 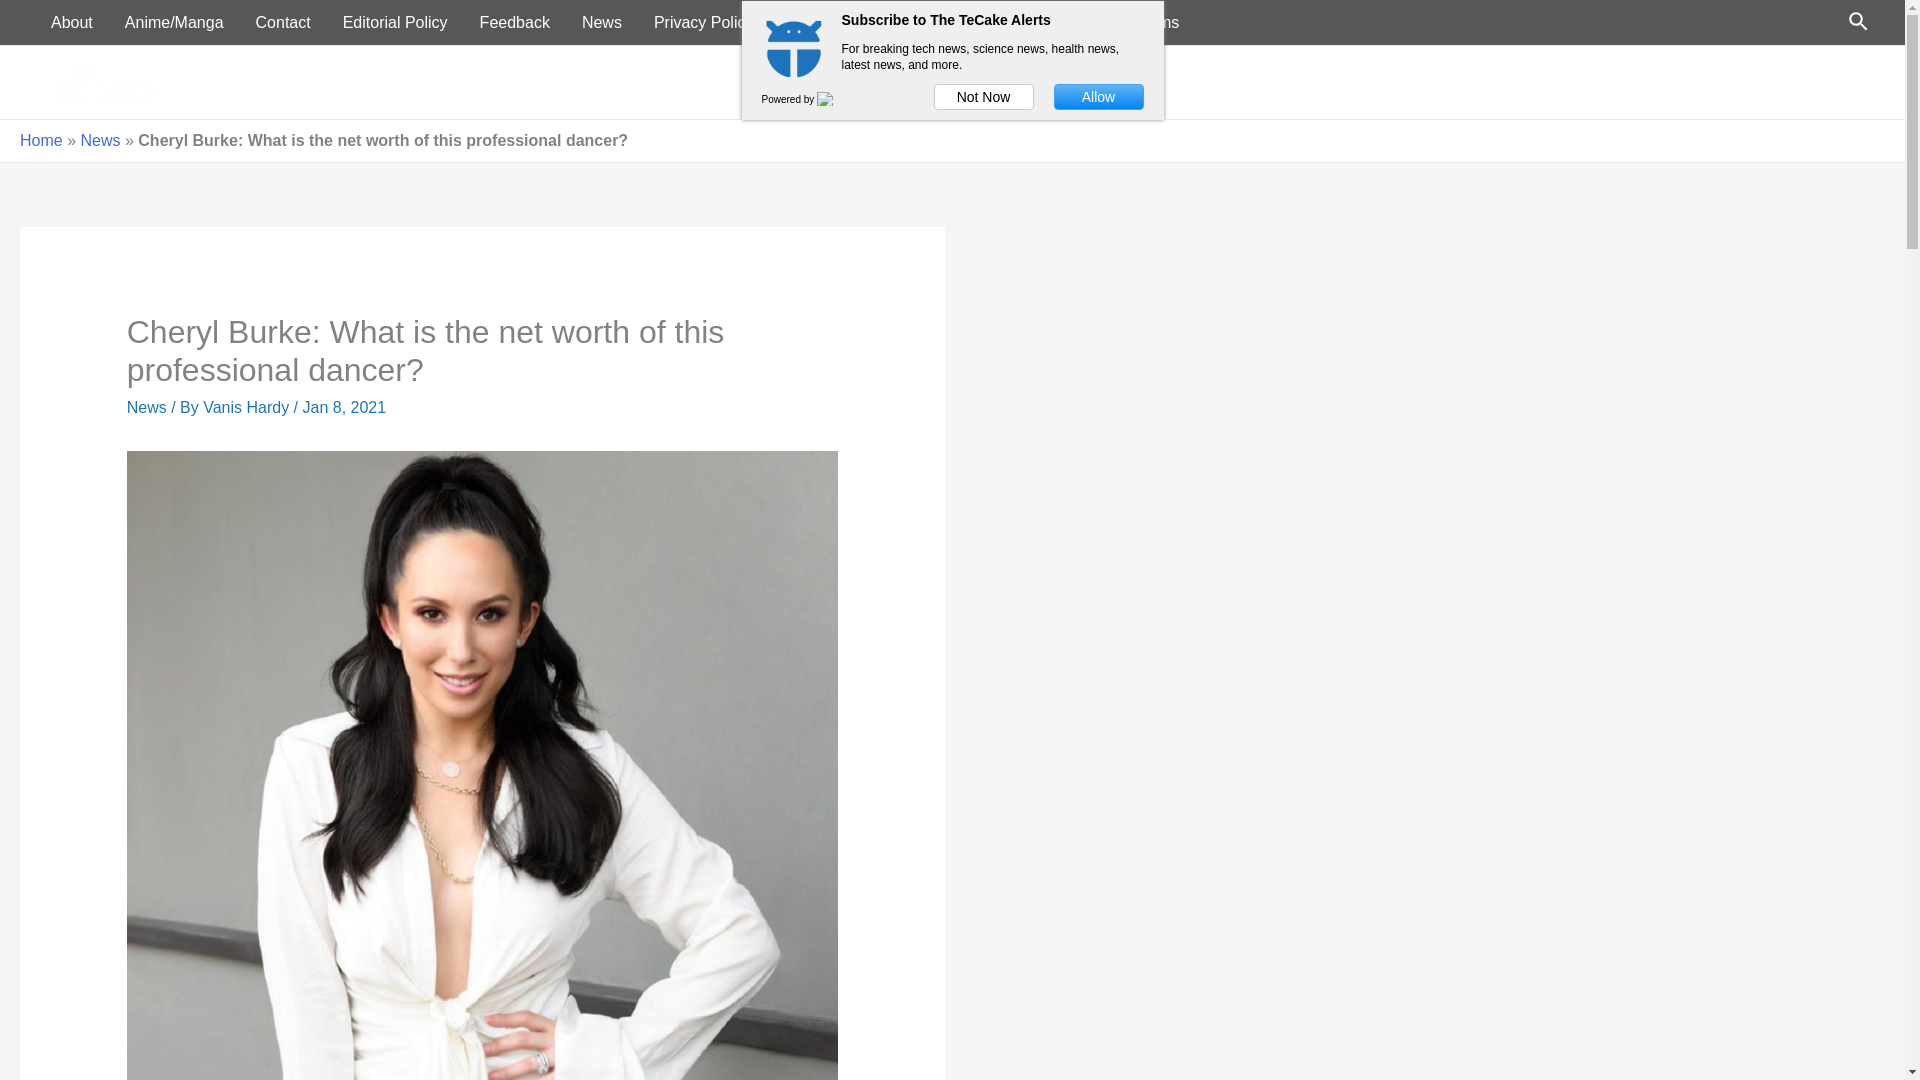 I want to click on Privacy Policy, so click(x=703, y=22).